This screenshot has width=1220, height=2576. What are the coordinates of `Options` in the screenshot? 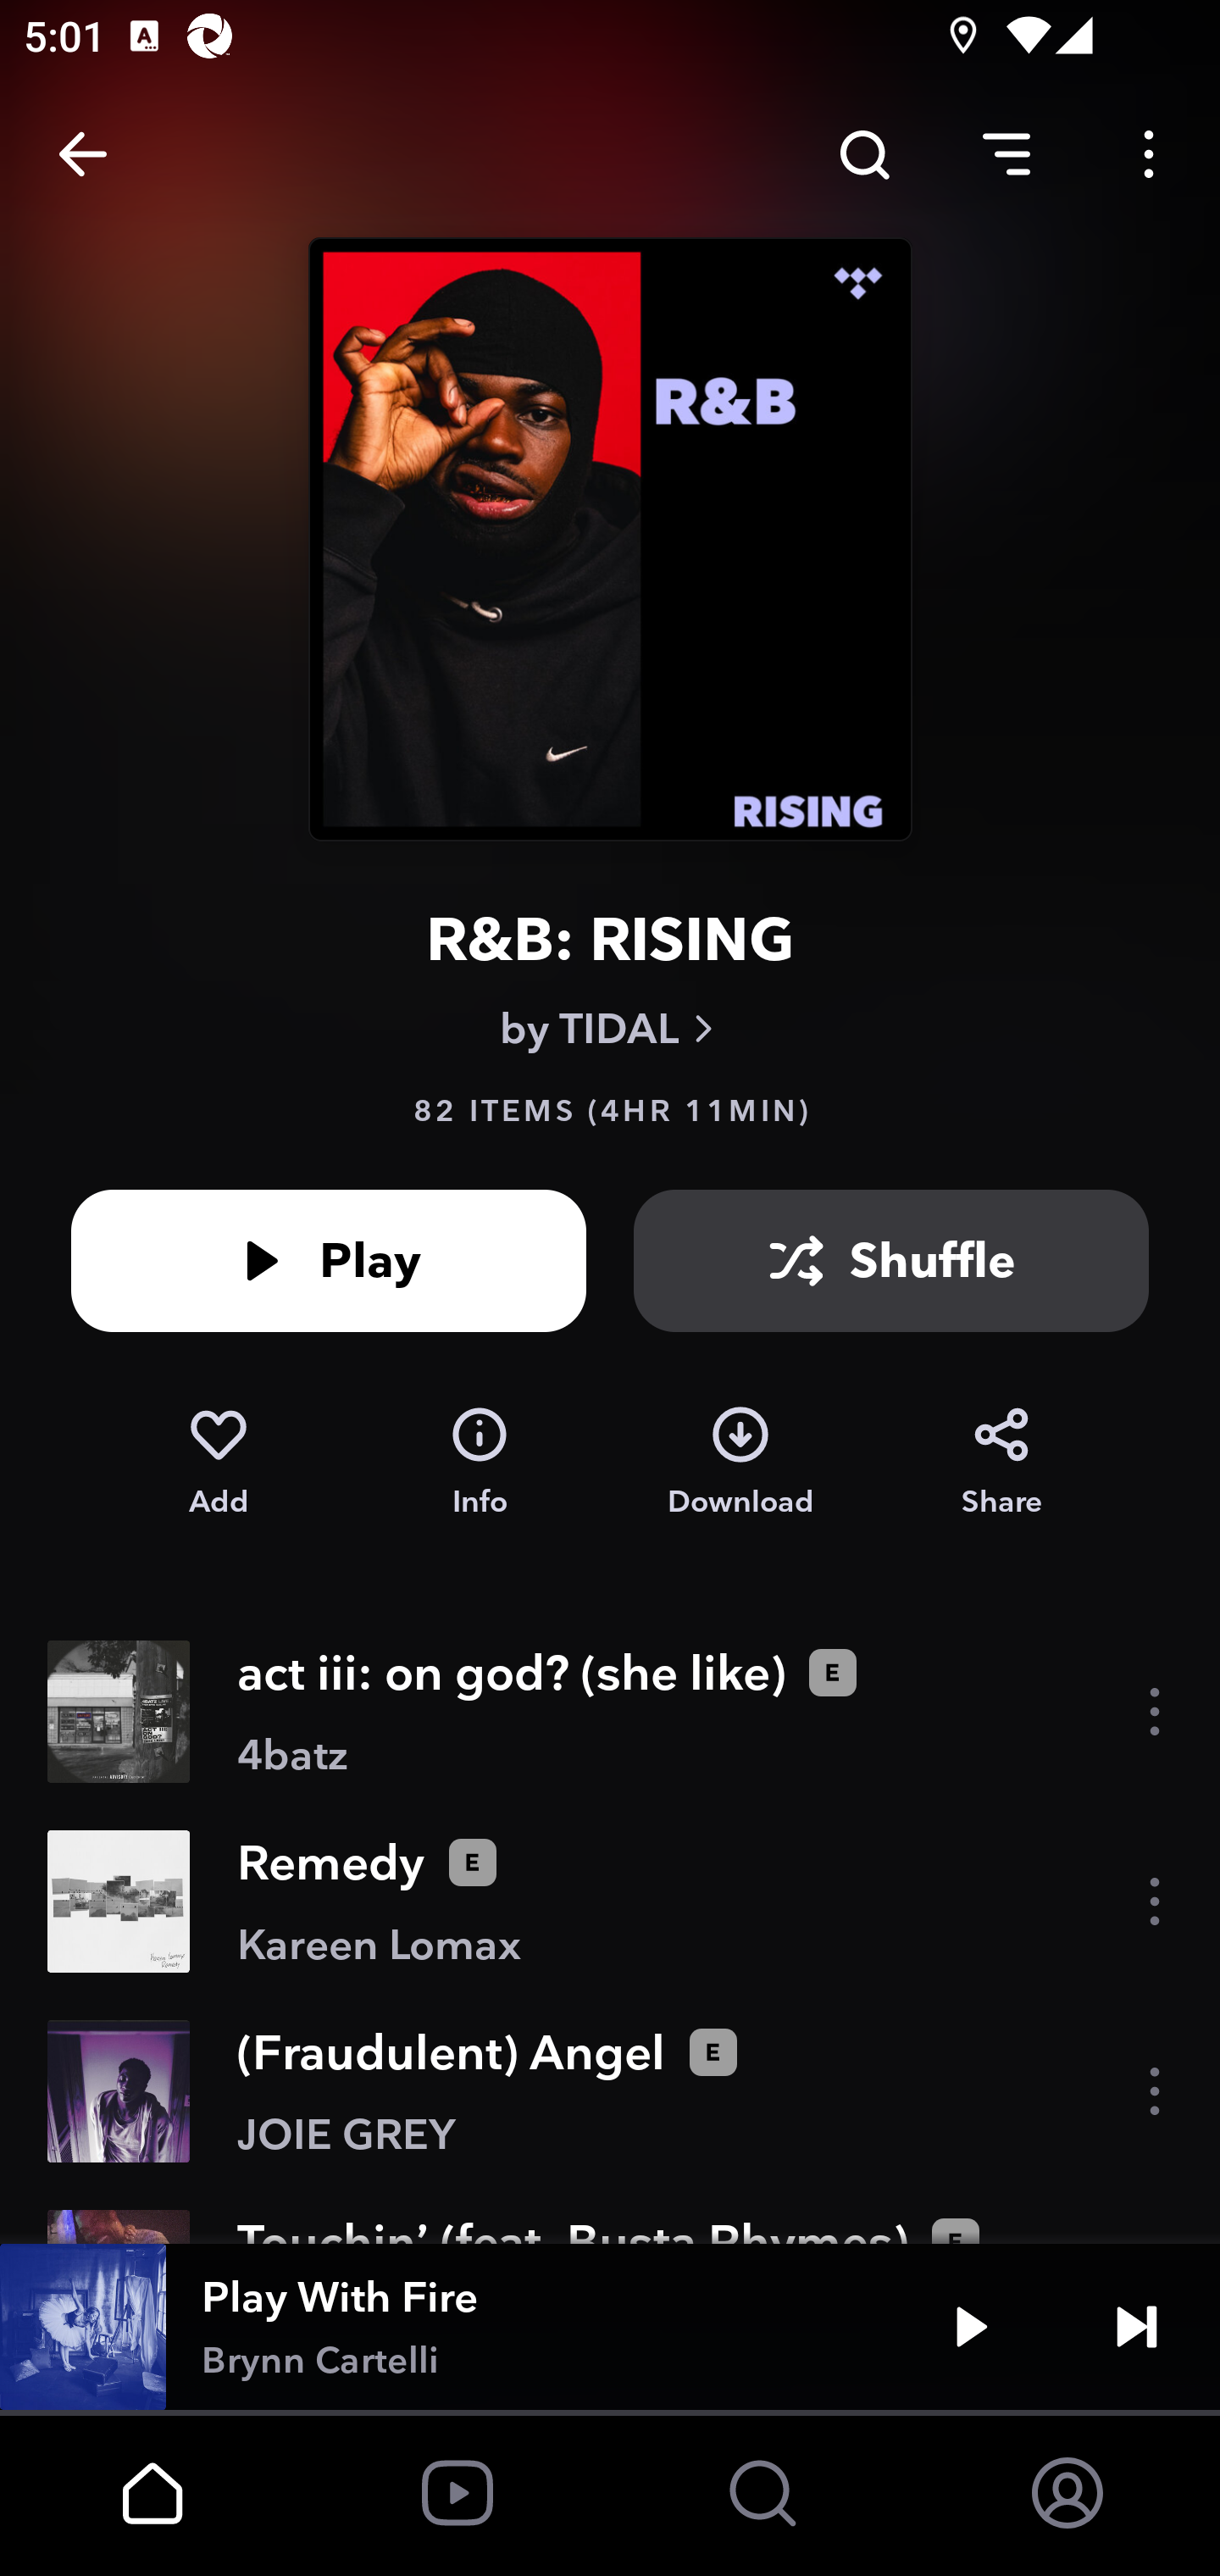 It's located at (1149, 154).